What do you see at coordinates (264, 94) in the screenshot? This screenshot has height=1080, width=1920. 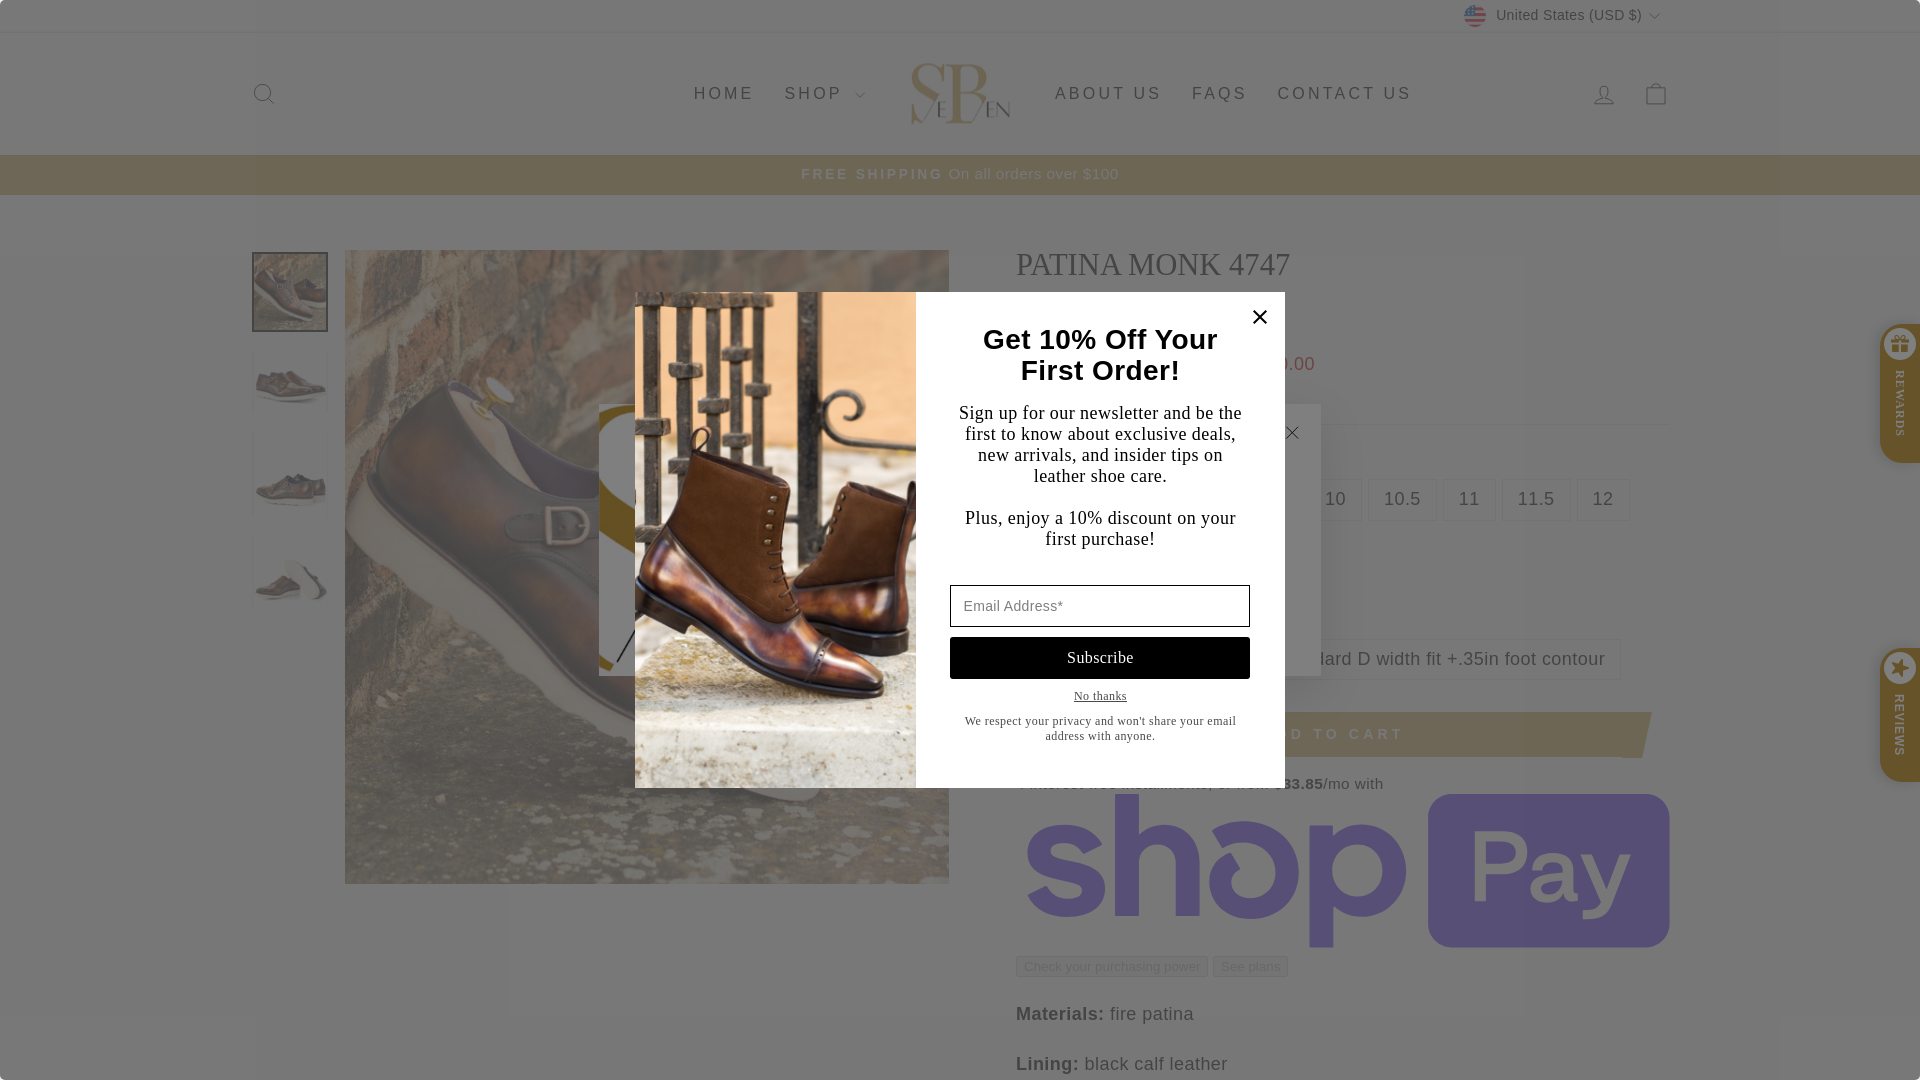 I see `ICON-SEARCH` at bounding box center [264, 94].